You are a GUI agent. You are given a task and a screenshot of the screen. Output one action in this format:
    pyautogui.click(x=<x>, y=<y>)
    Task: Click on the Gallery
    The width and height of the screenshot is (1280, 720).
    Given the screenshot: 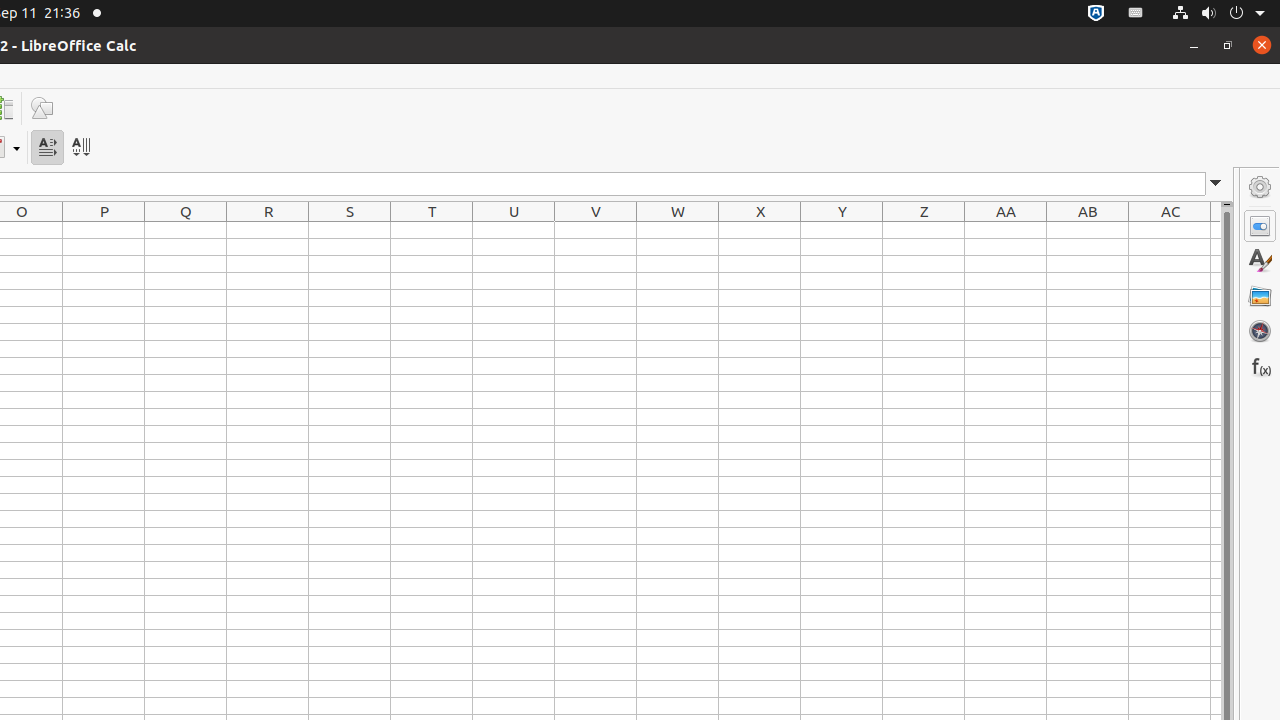 What is the action you would take?
    pyautogui.click(x=1260, y=296)
    